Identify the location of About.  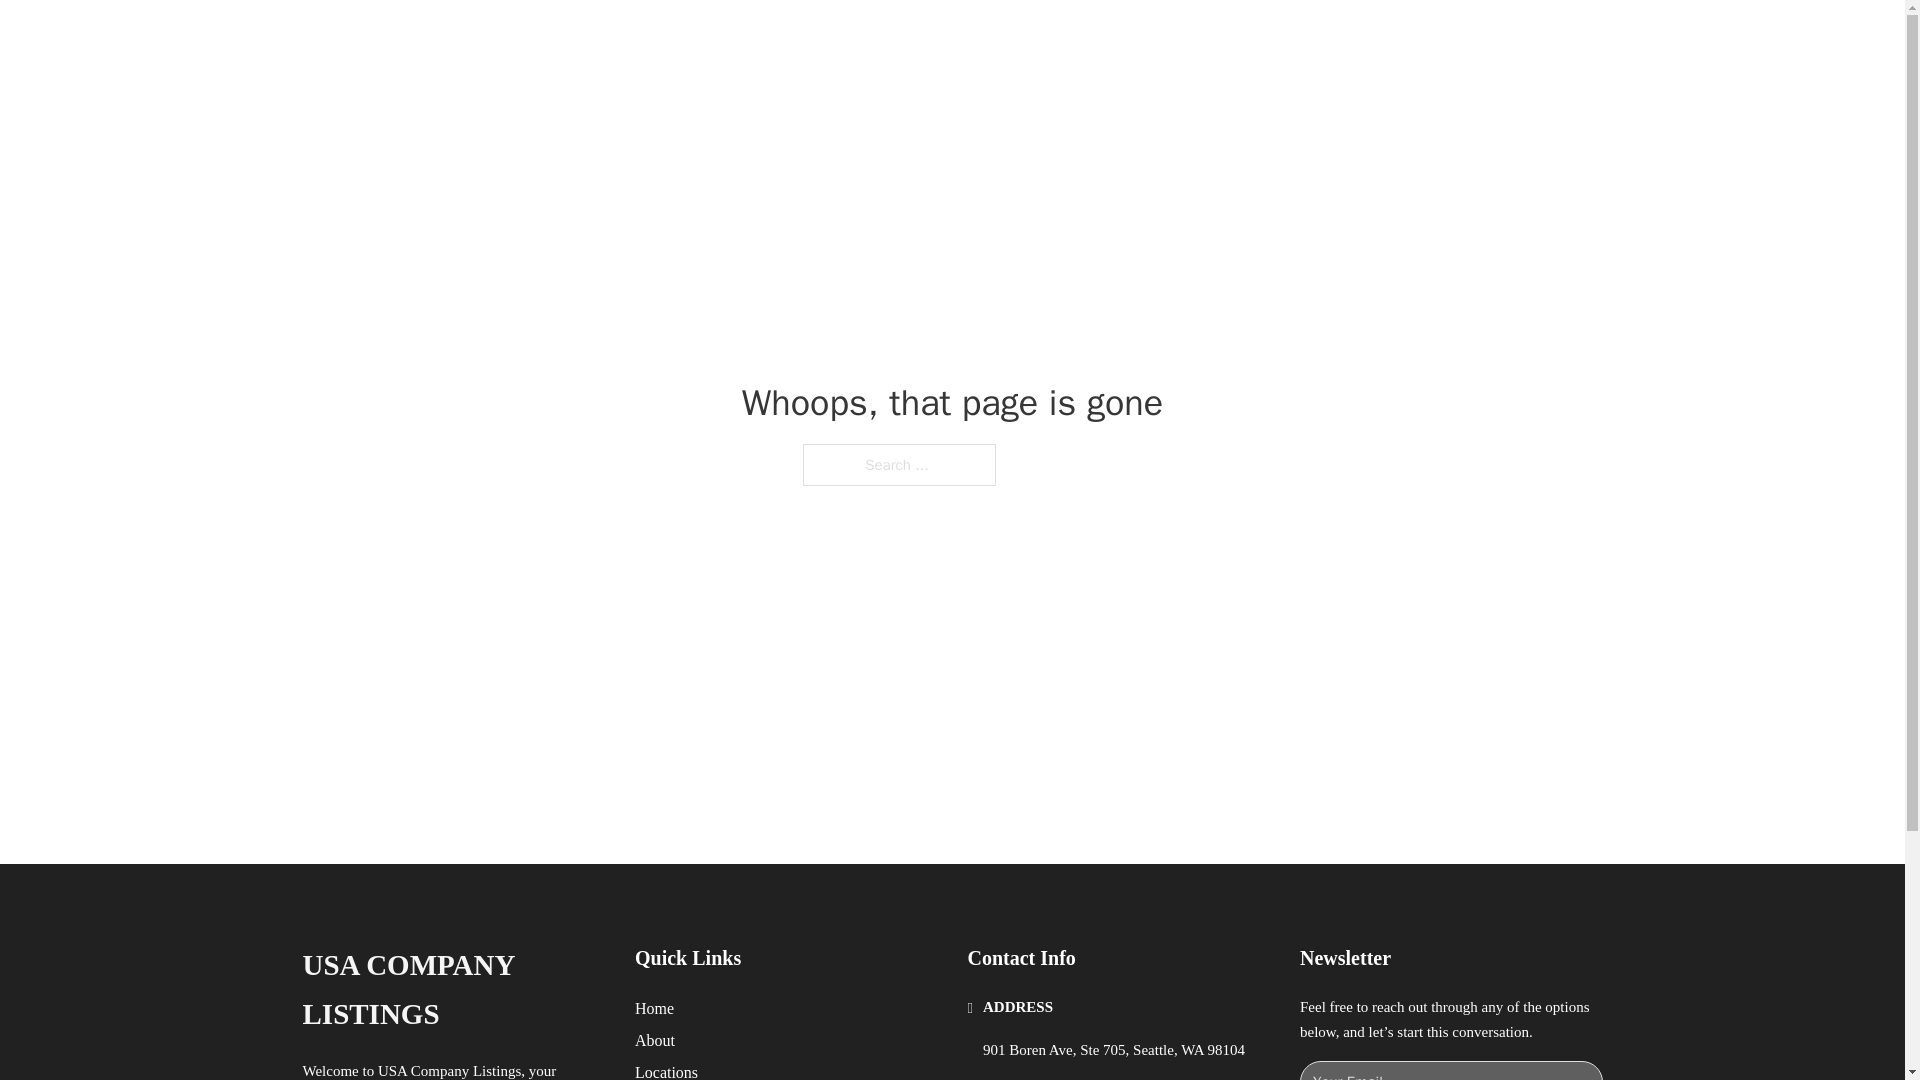
(655, 1040).